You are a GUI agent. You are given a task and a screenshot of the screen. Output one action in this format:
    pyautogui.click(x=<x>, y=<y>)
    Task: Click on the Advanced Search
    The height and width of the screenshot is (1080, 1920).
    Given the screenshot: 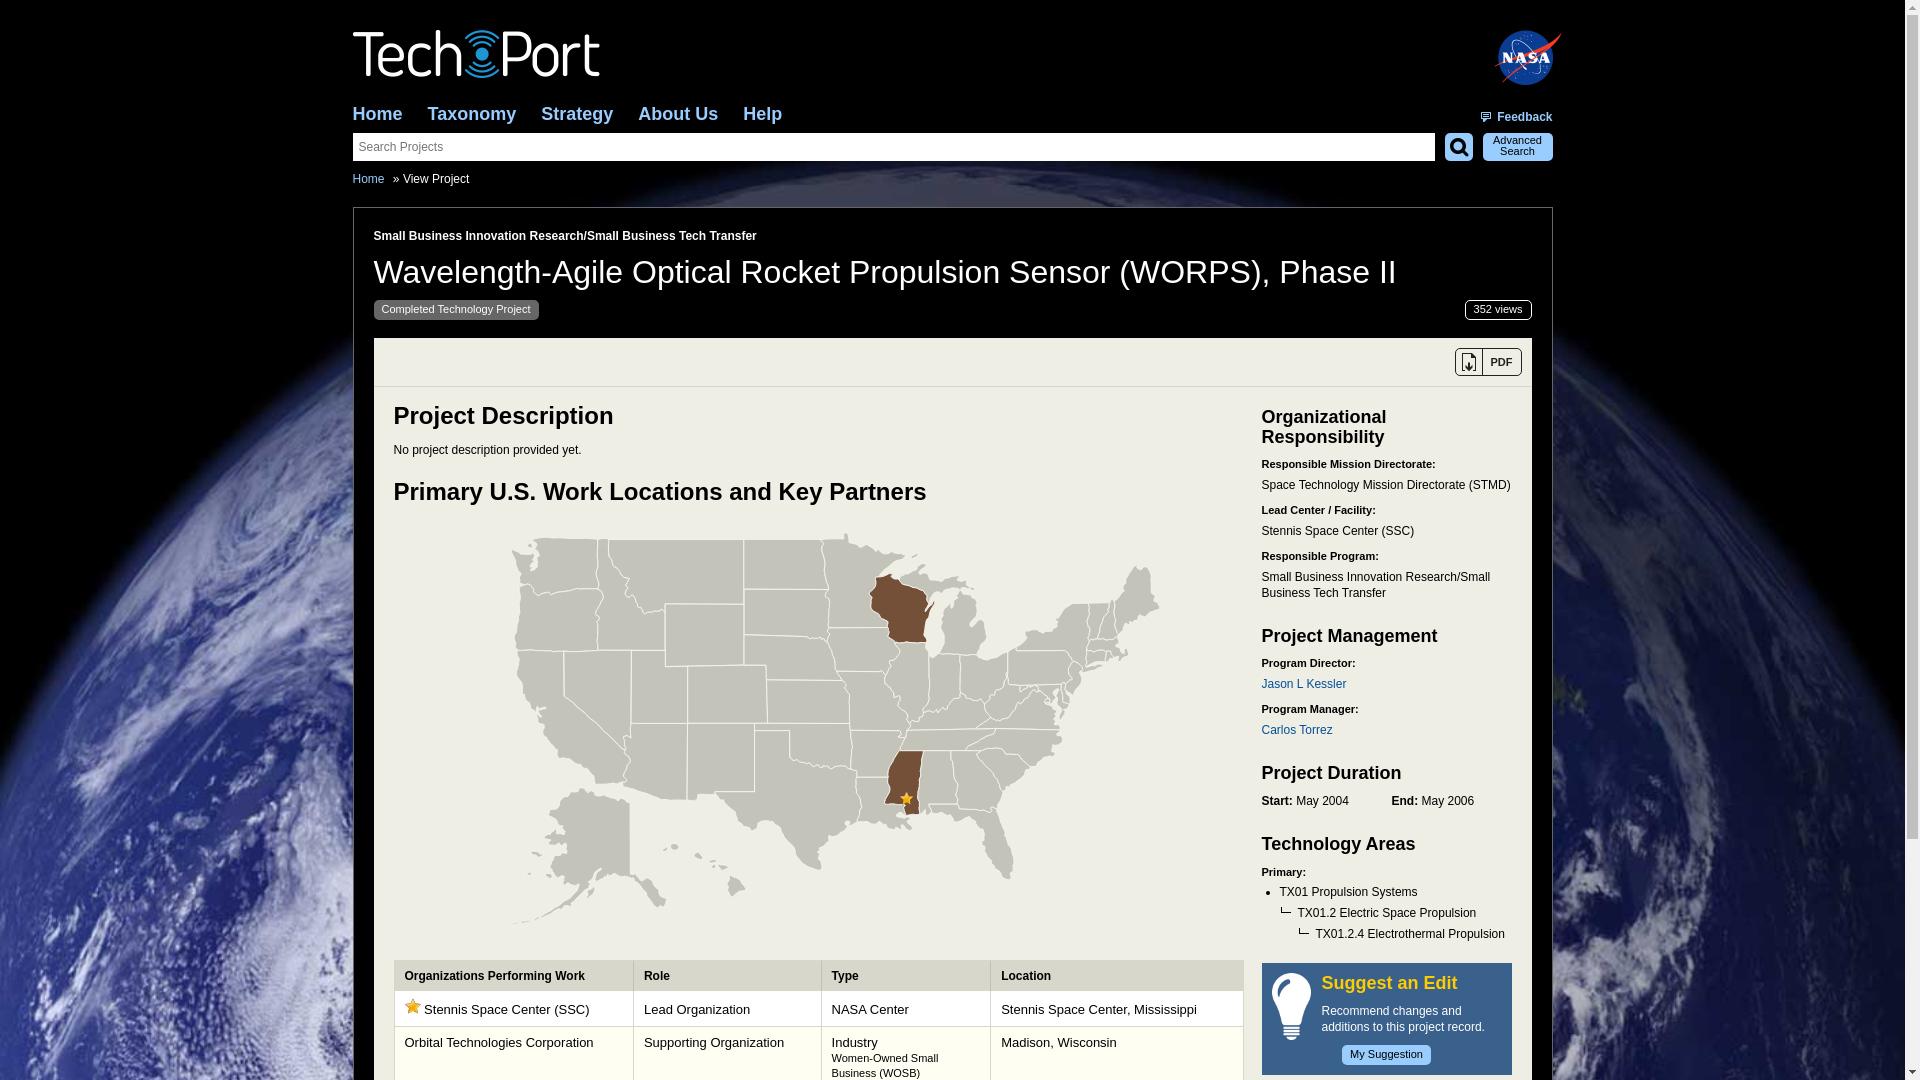 What is the action you would take?
    pyautogui.click(x=1516, y=146)
    